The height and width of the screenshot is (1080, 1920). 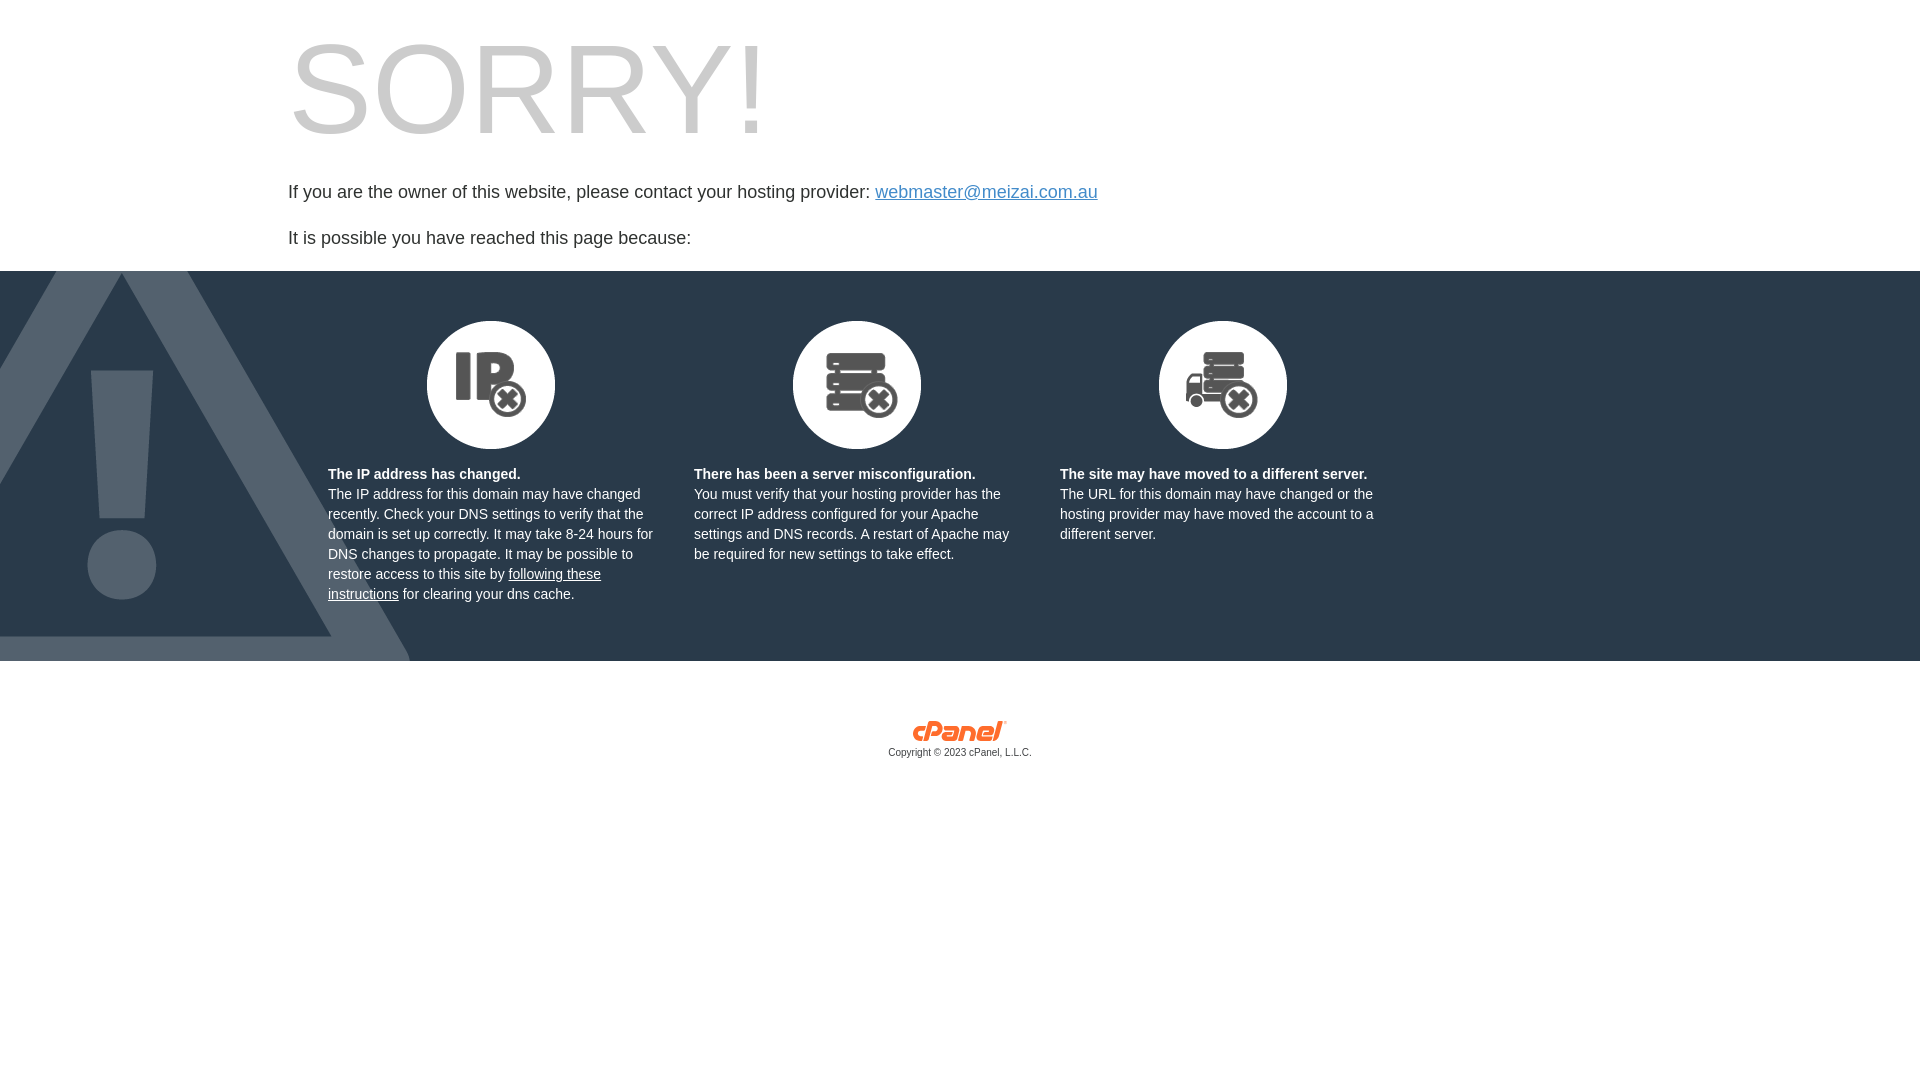 What do you see at coordinates (986, 192) in the screenshot?
I see `webmaster@meizai.com.au` at bounding box center [986, 192].